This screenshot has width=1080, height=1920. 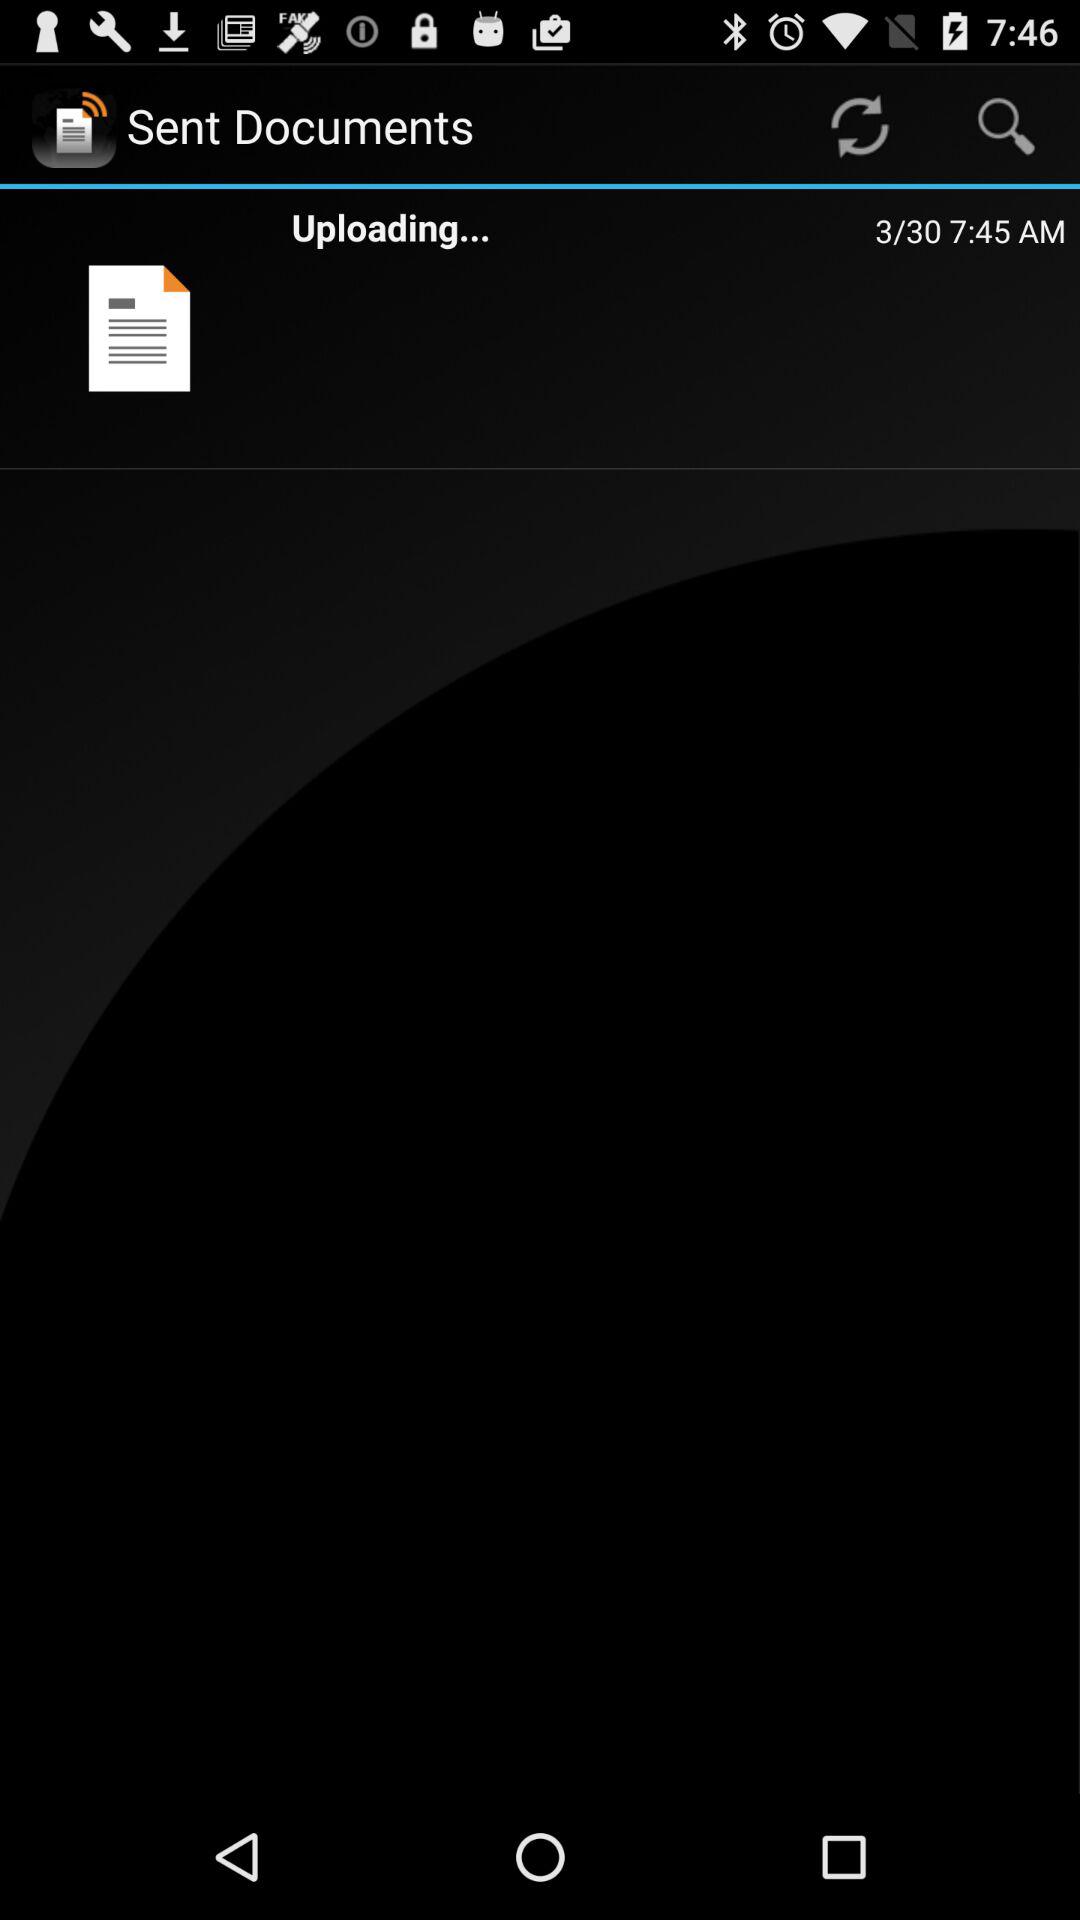 What do you see at coordinates (583, 226) in the screenshot?
I see `click the uploading... at the top` at bounding box center [583, 226].